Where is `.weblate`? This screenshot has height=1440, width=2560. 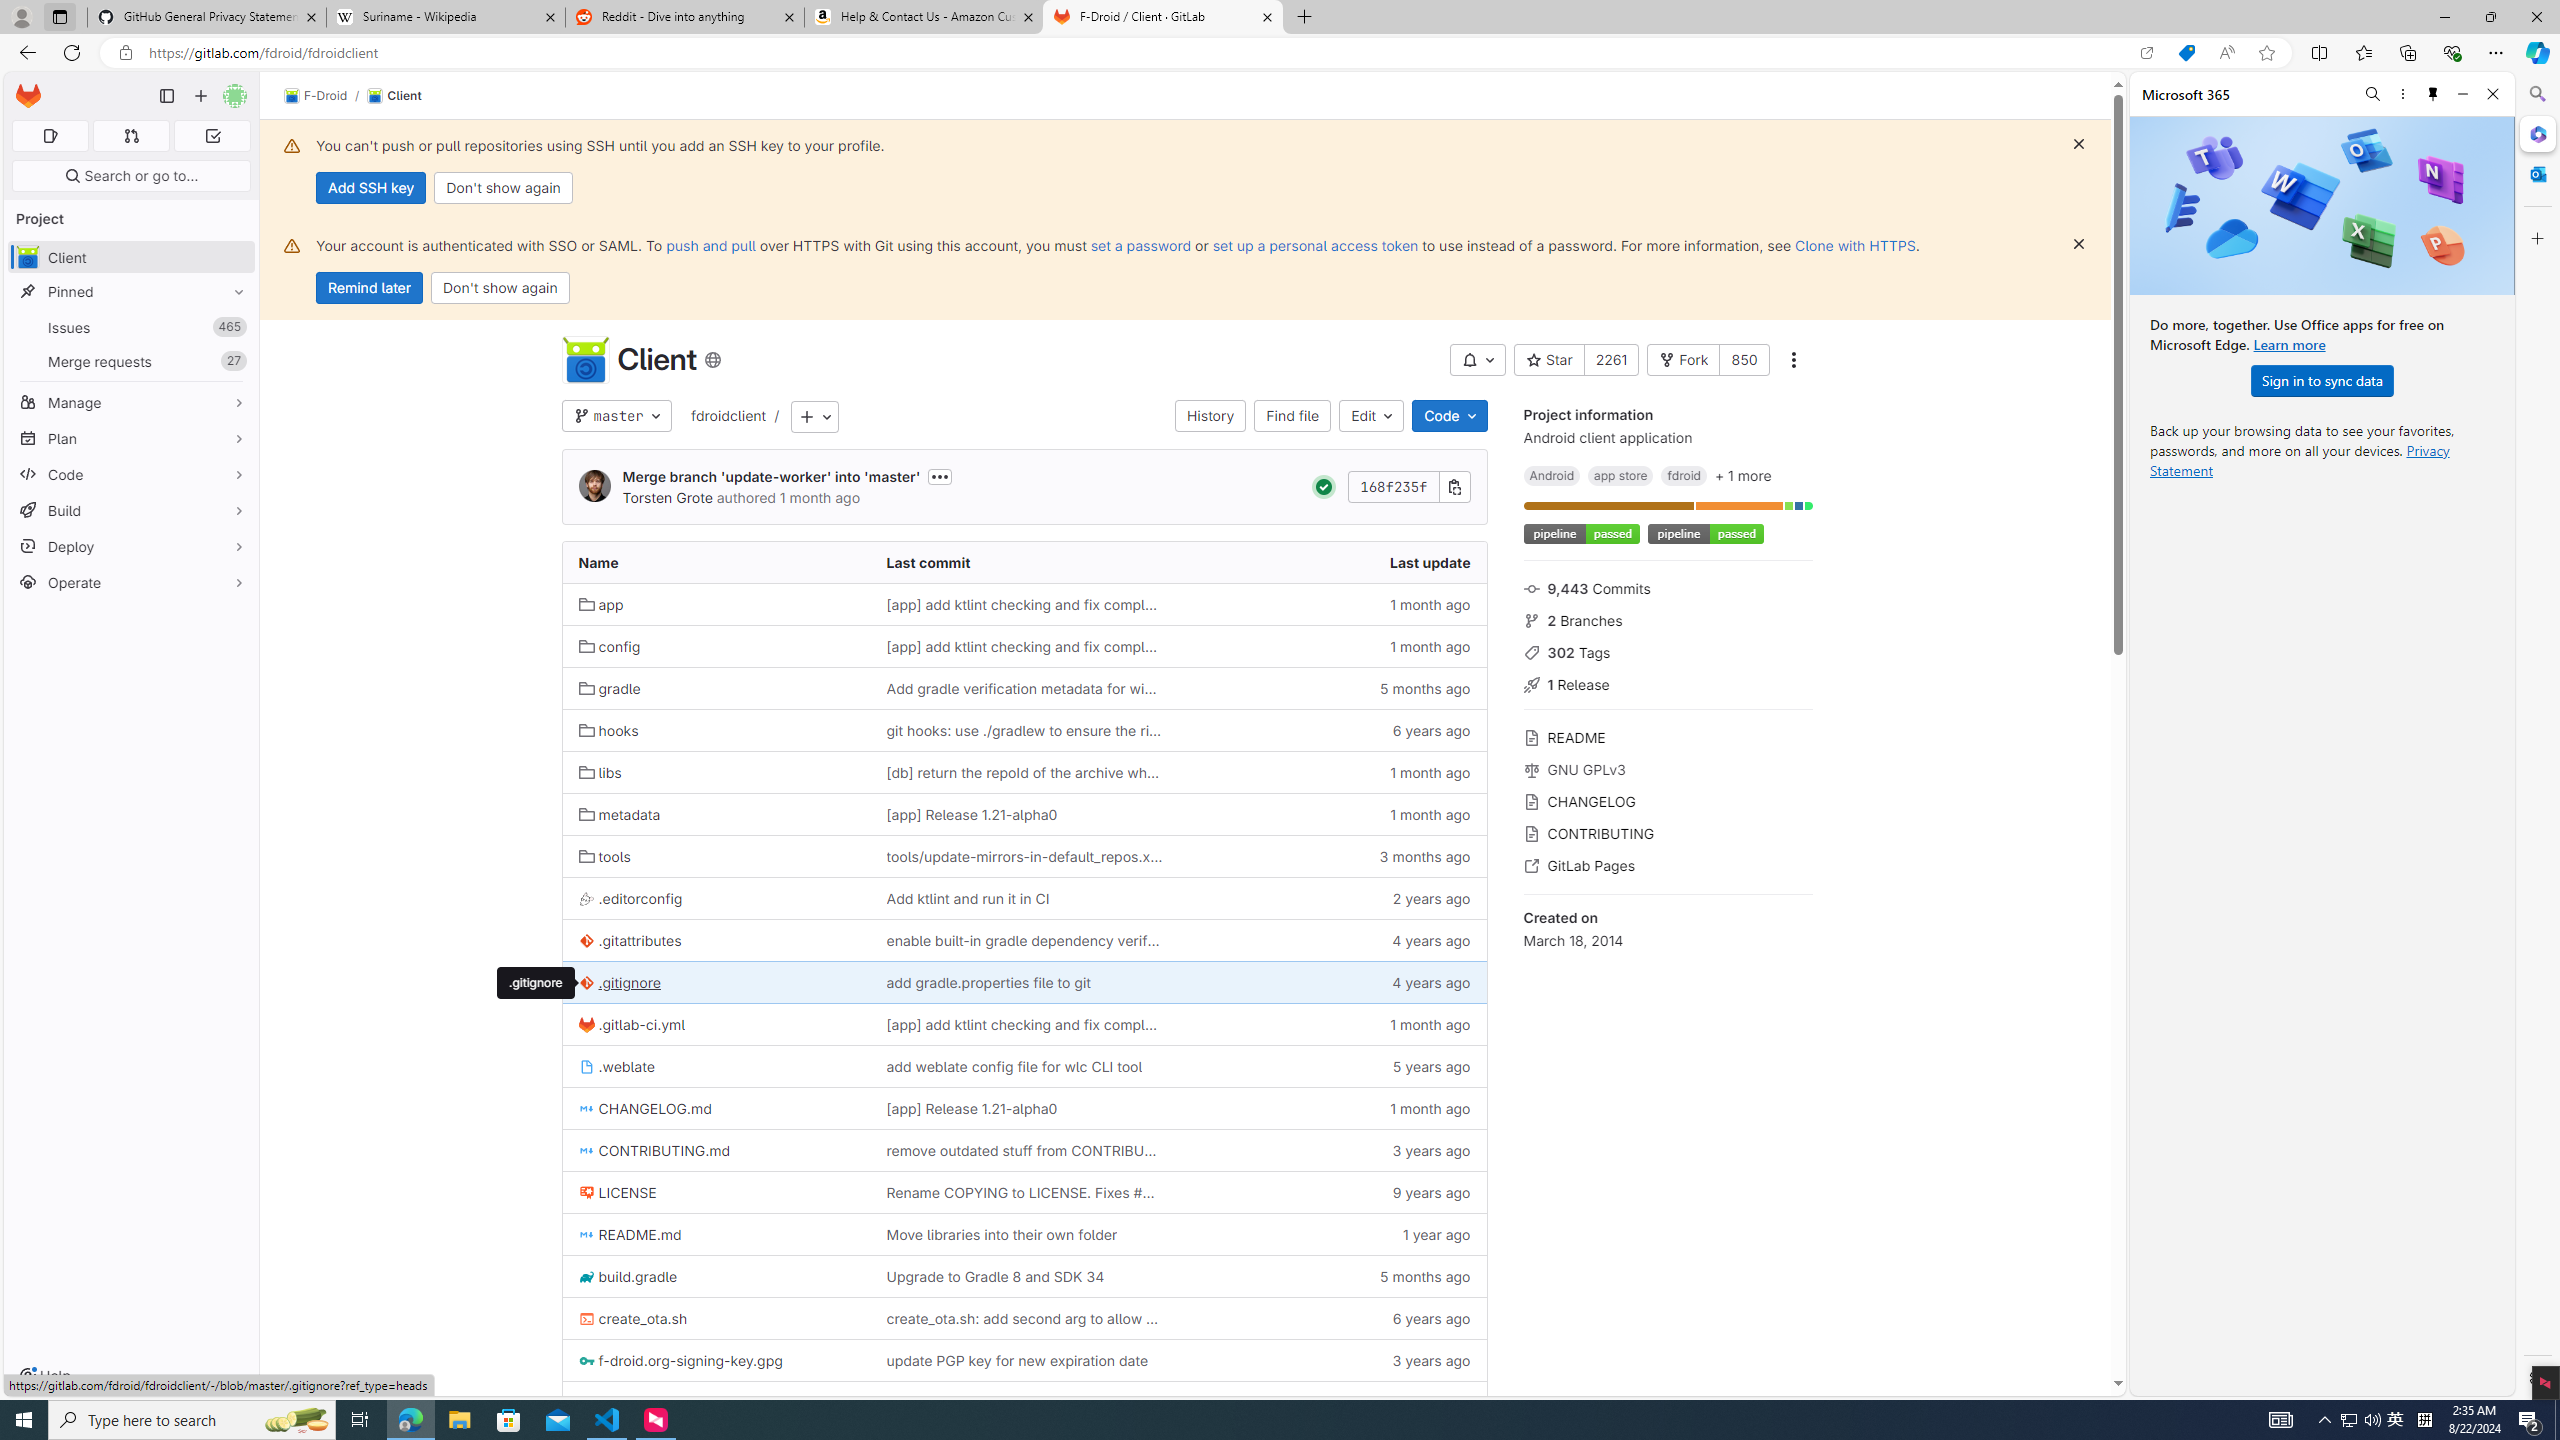
.weblate is located at coordinates (716, 1066).